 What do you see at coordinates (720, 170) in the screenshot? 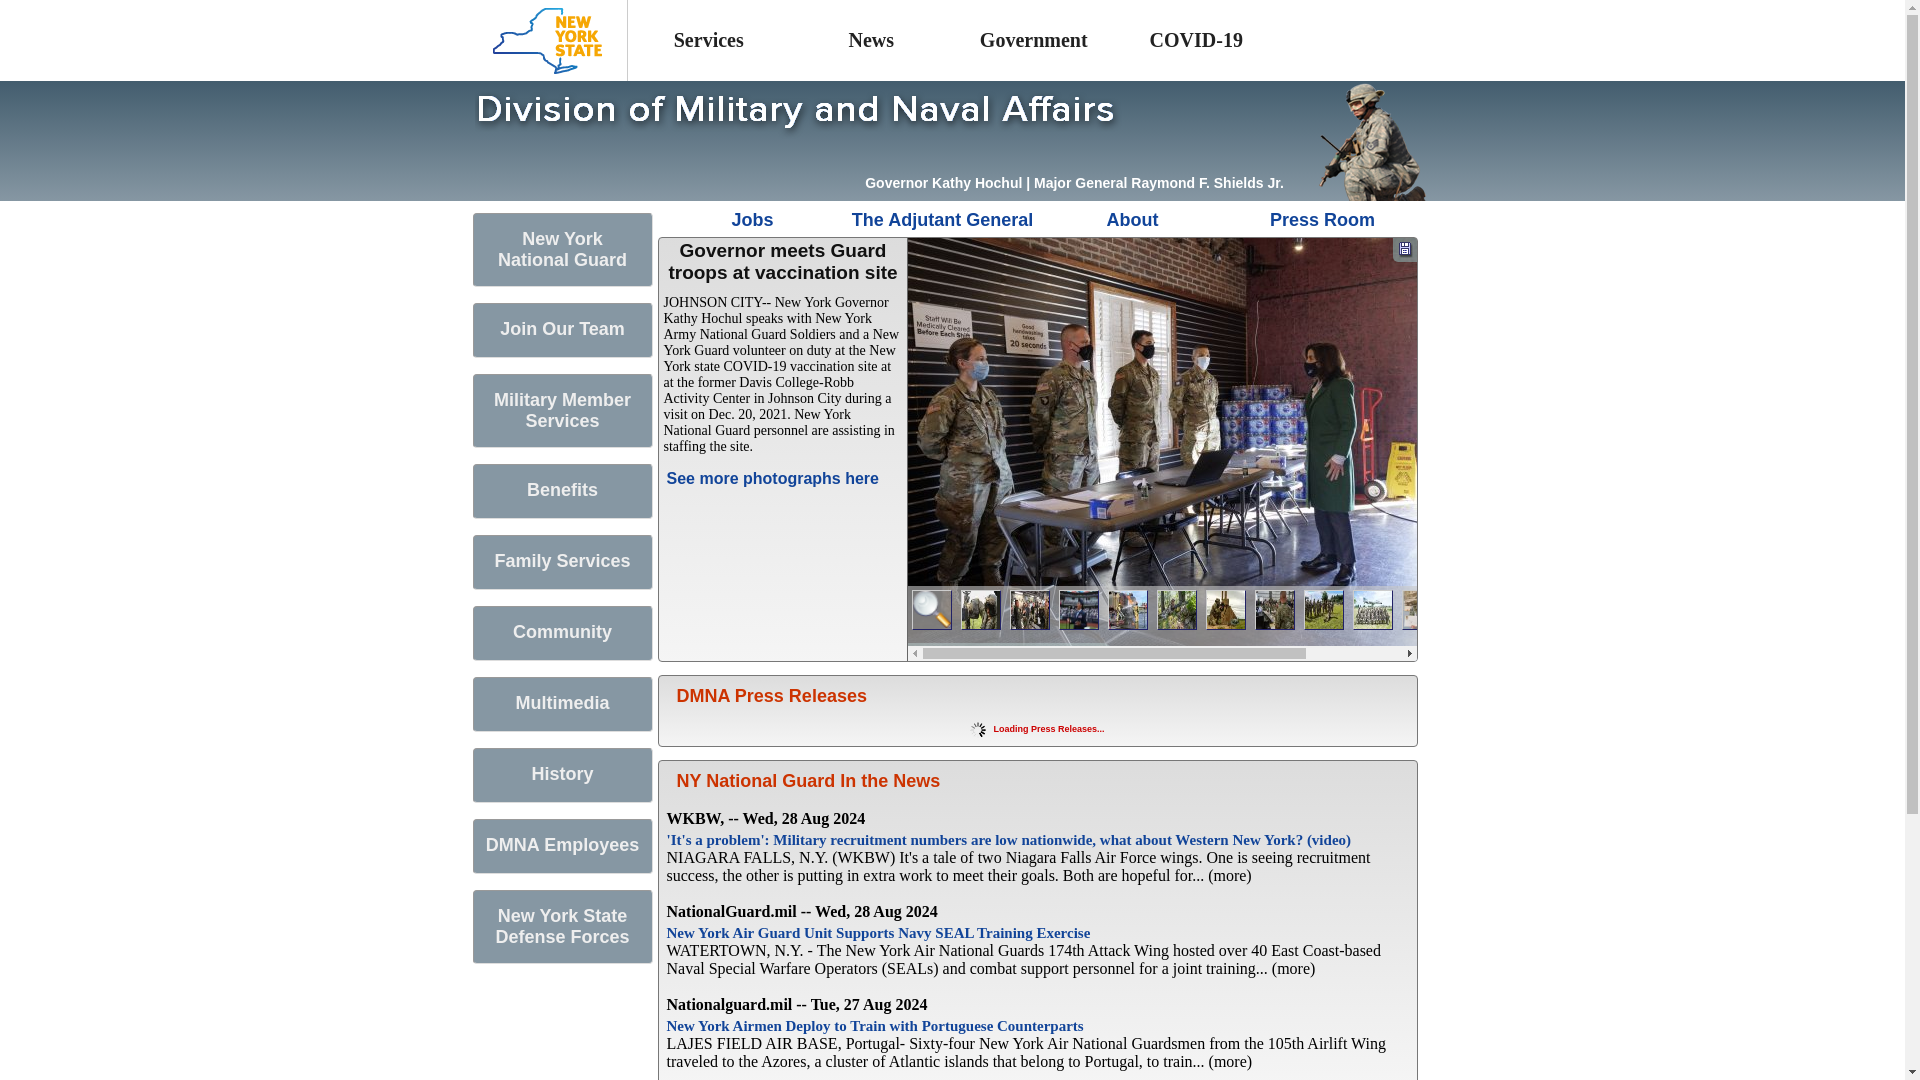
I see `View our Flickr Photostream` at bounding box center [720, 170].